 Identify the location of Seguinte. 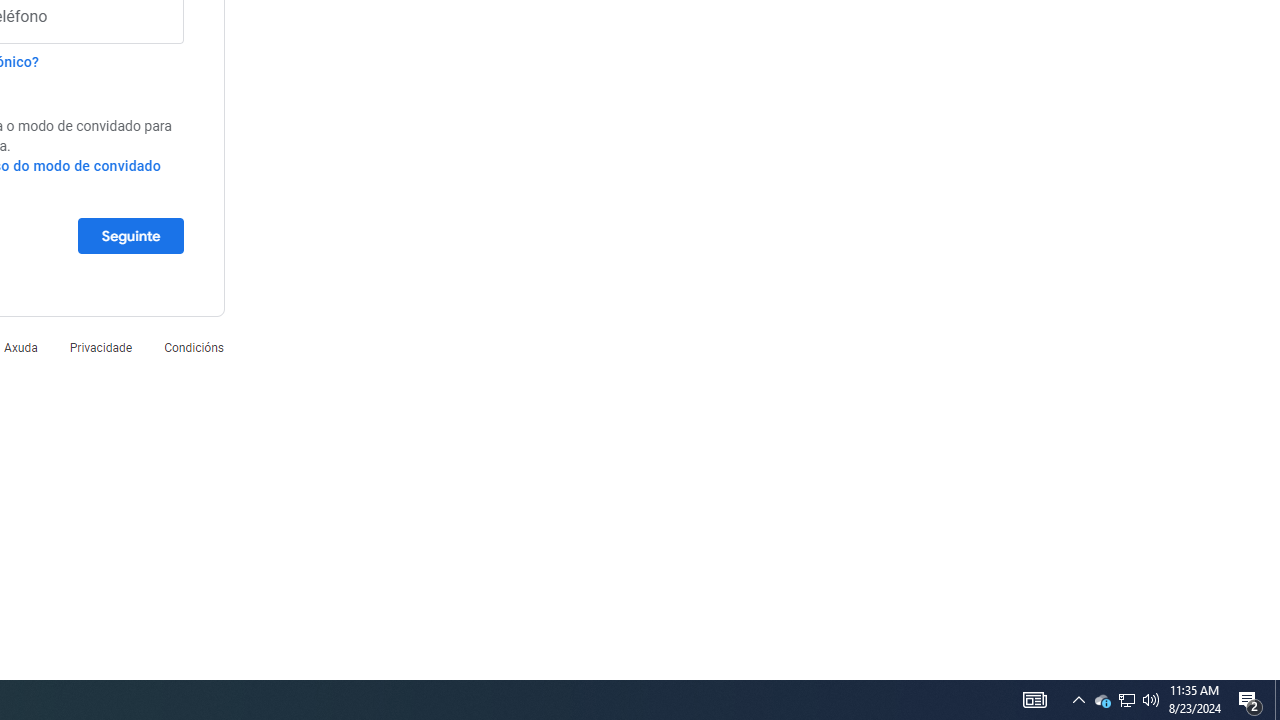
(130, 235).